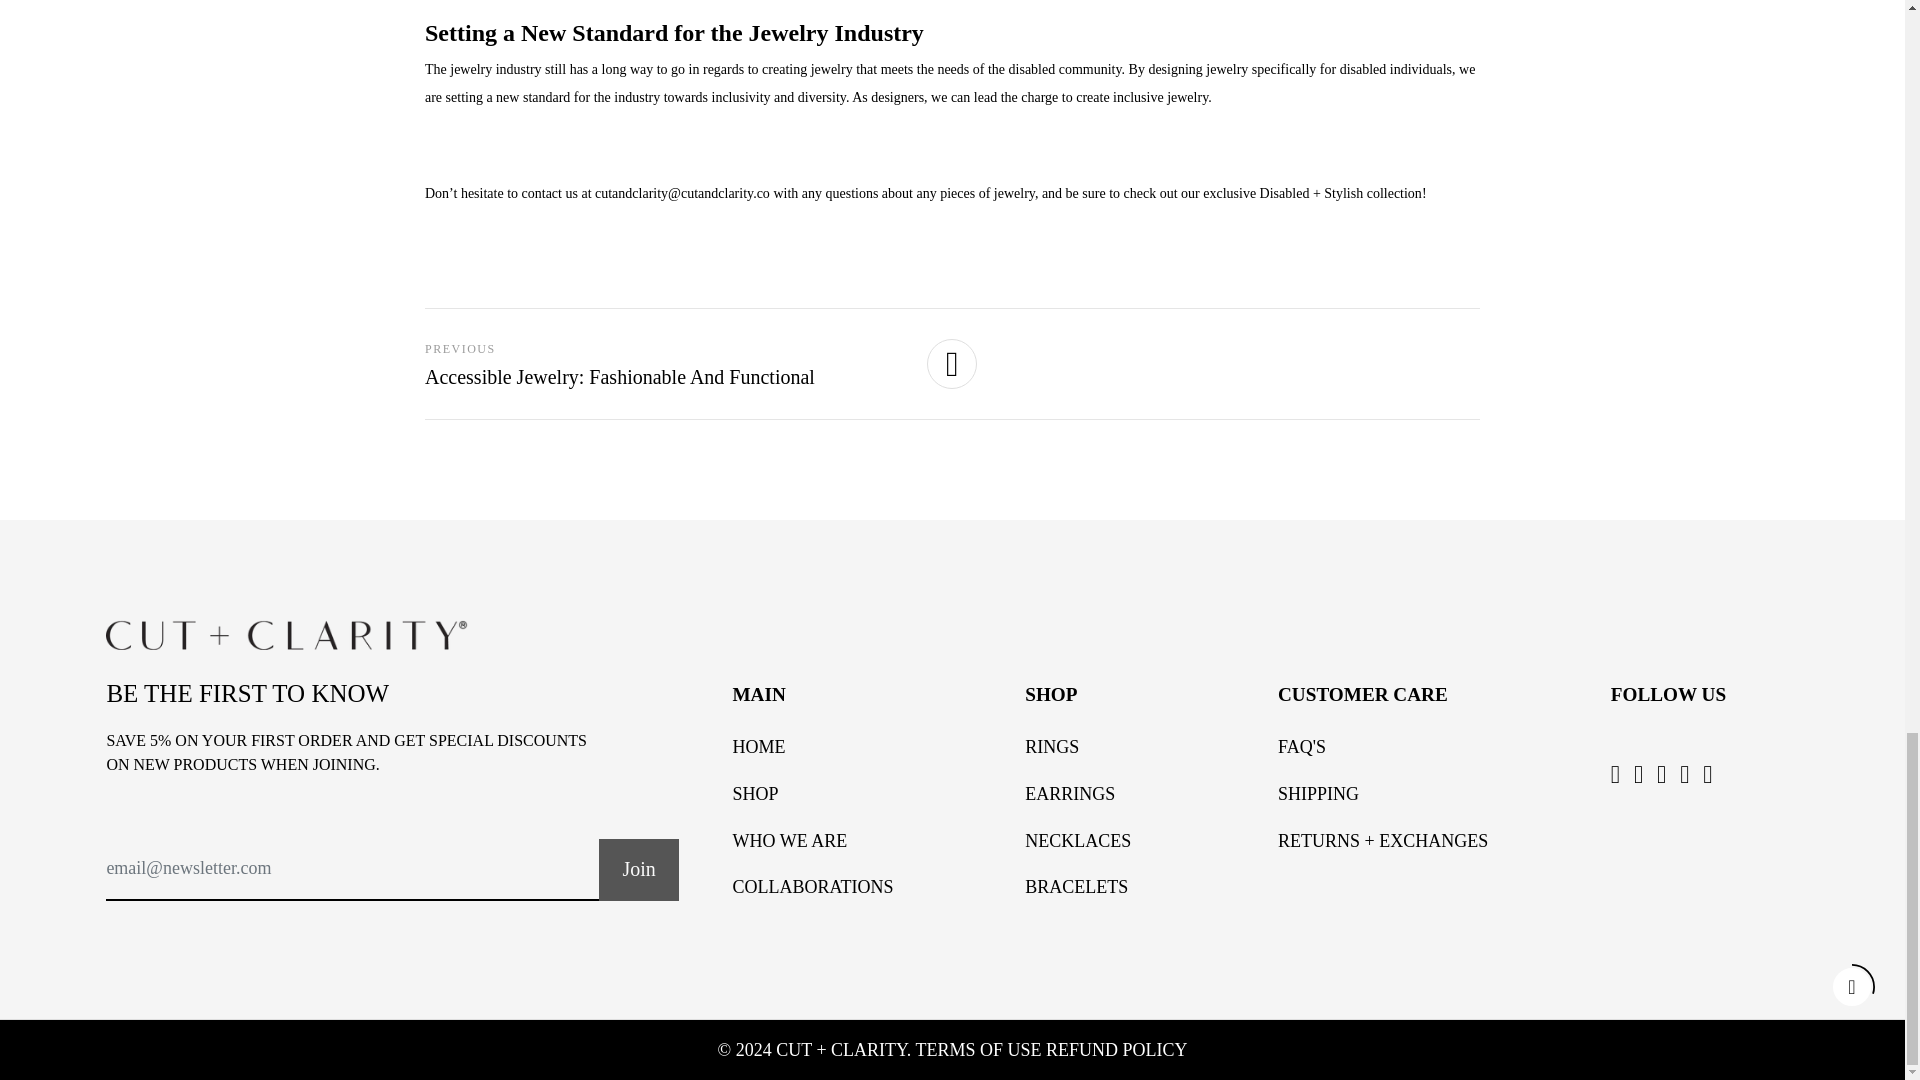  I want to click on Who We Are, so click(788, 840).